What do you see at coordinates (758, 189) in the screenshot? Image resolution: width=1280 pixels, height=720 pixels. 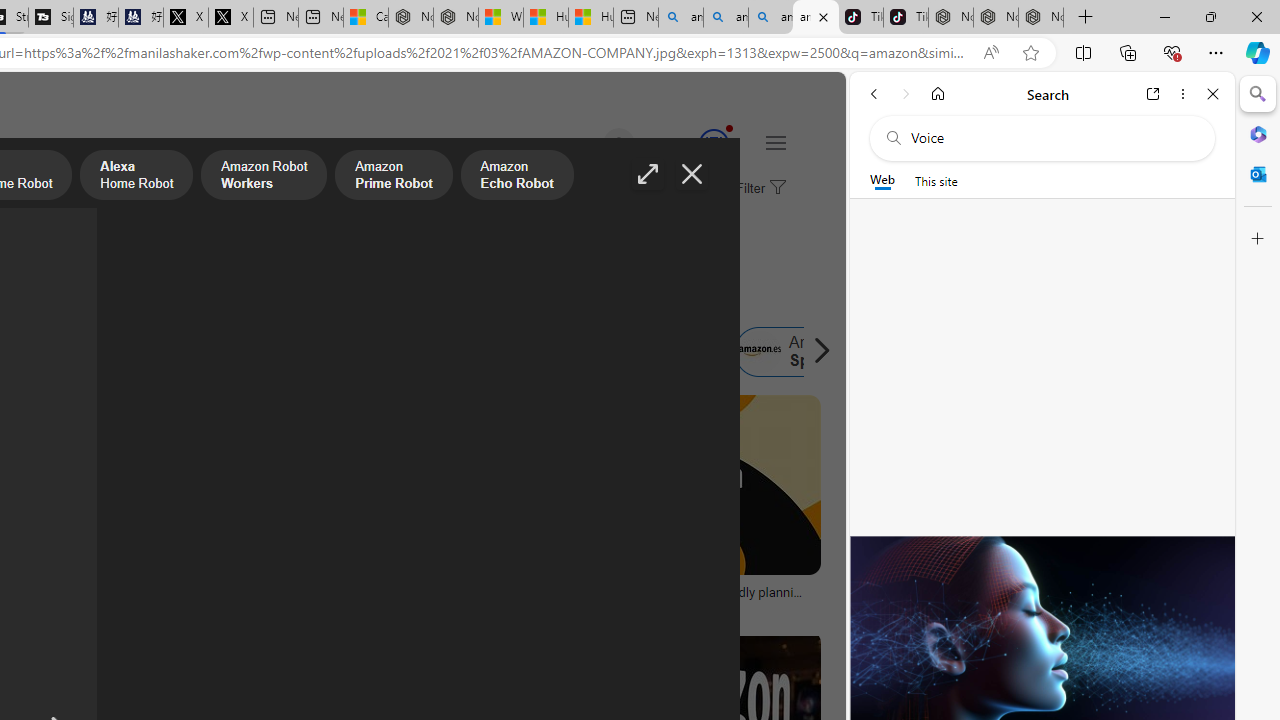 I see `Filter` at bounding box center [758, 189].